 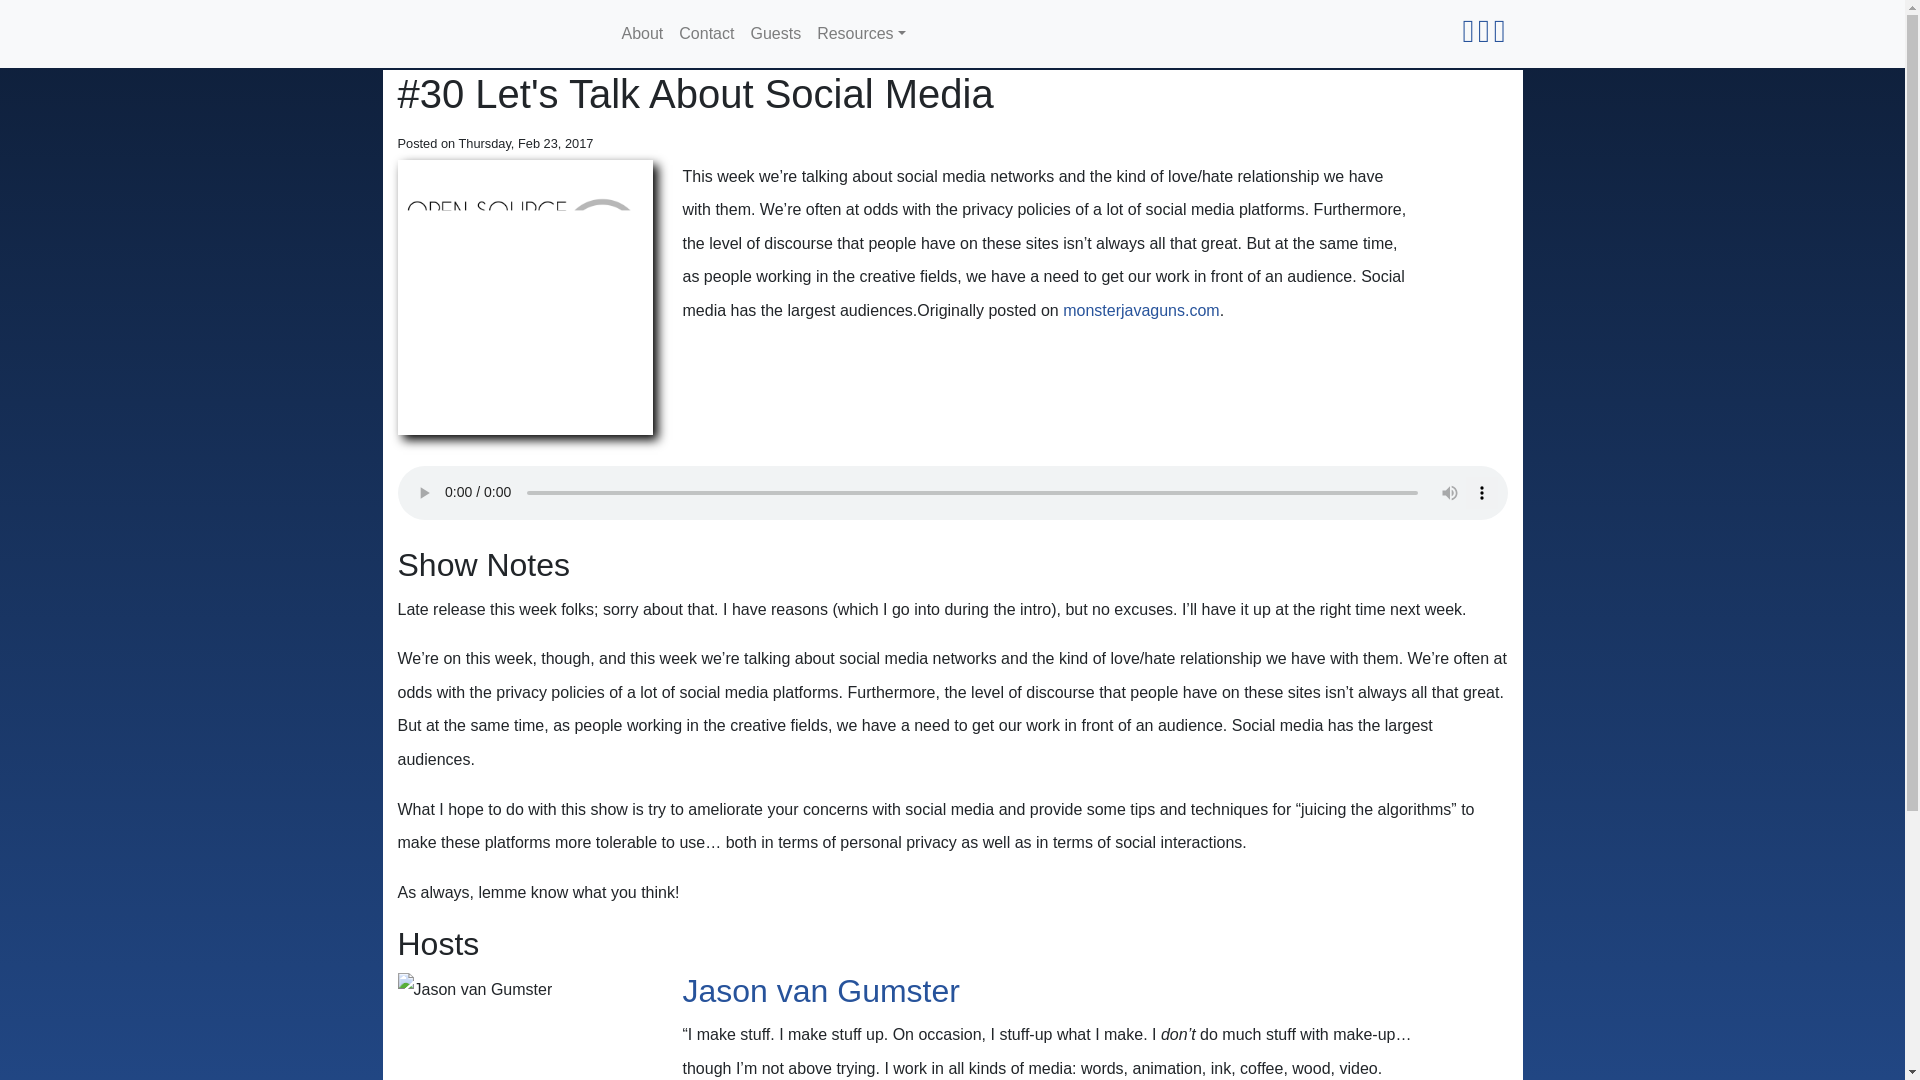 I want to click on Resources, so click(x=860, y=34).